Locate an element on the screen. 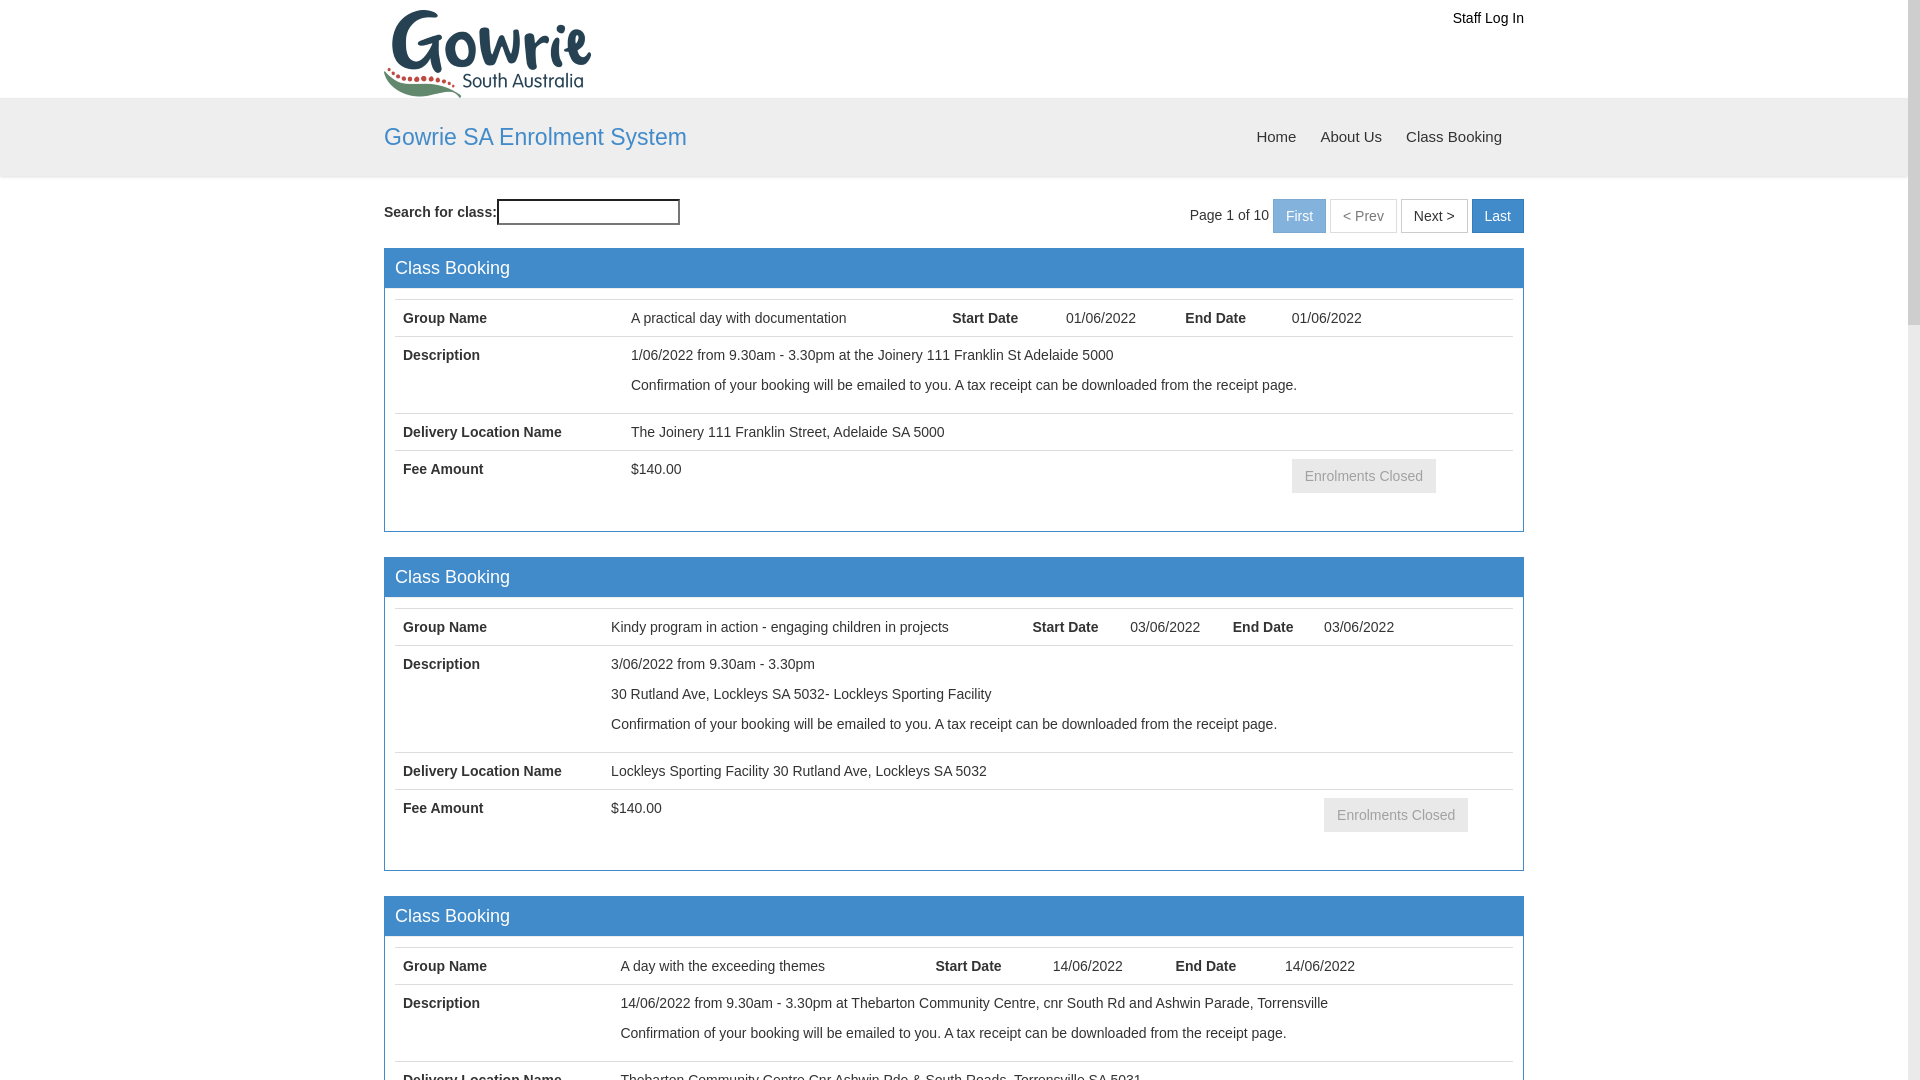  First is located at coordinates (1300, 216).